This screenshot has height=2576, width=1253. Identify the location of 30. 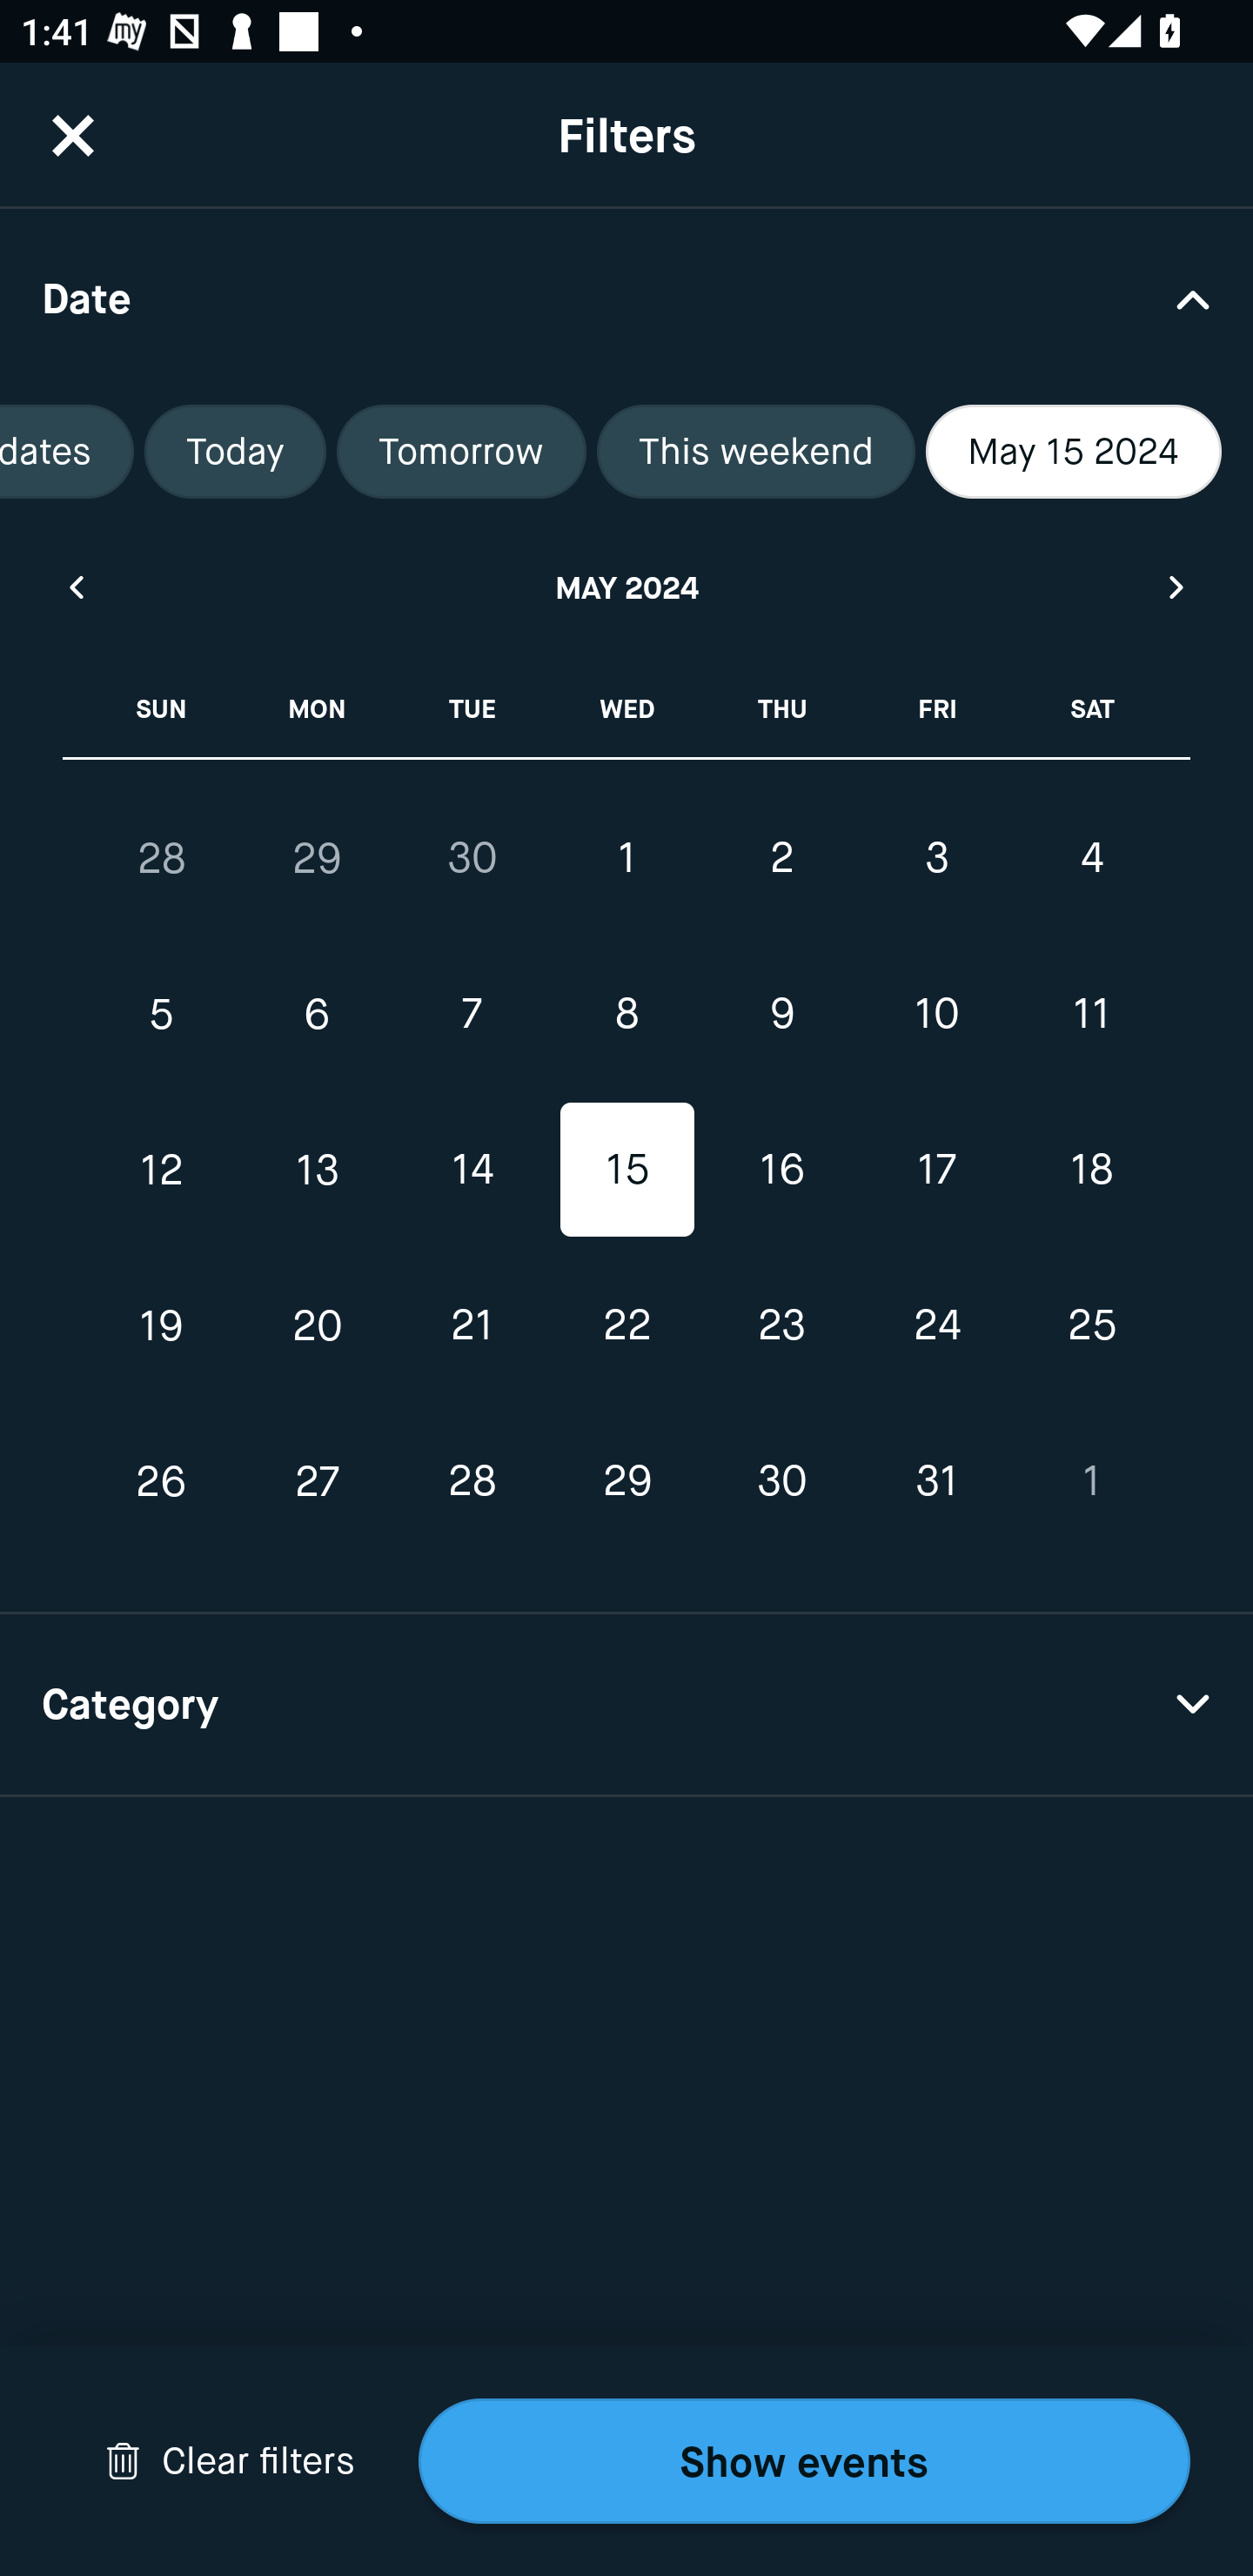
(472, 857).